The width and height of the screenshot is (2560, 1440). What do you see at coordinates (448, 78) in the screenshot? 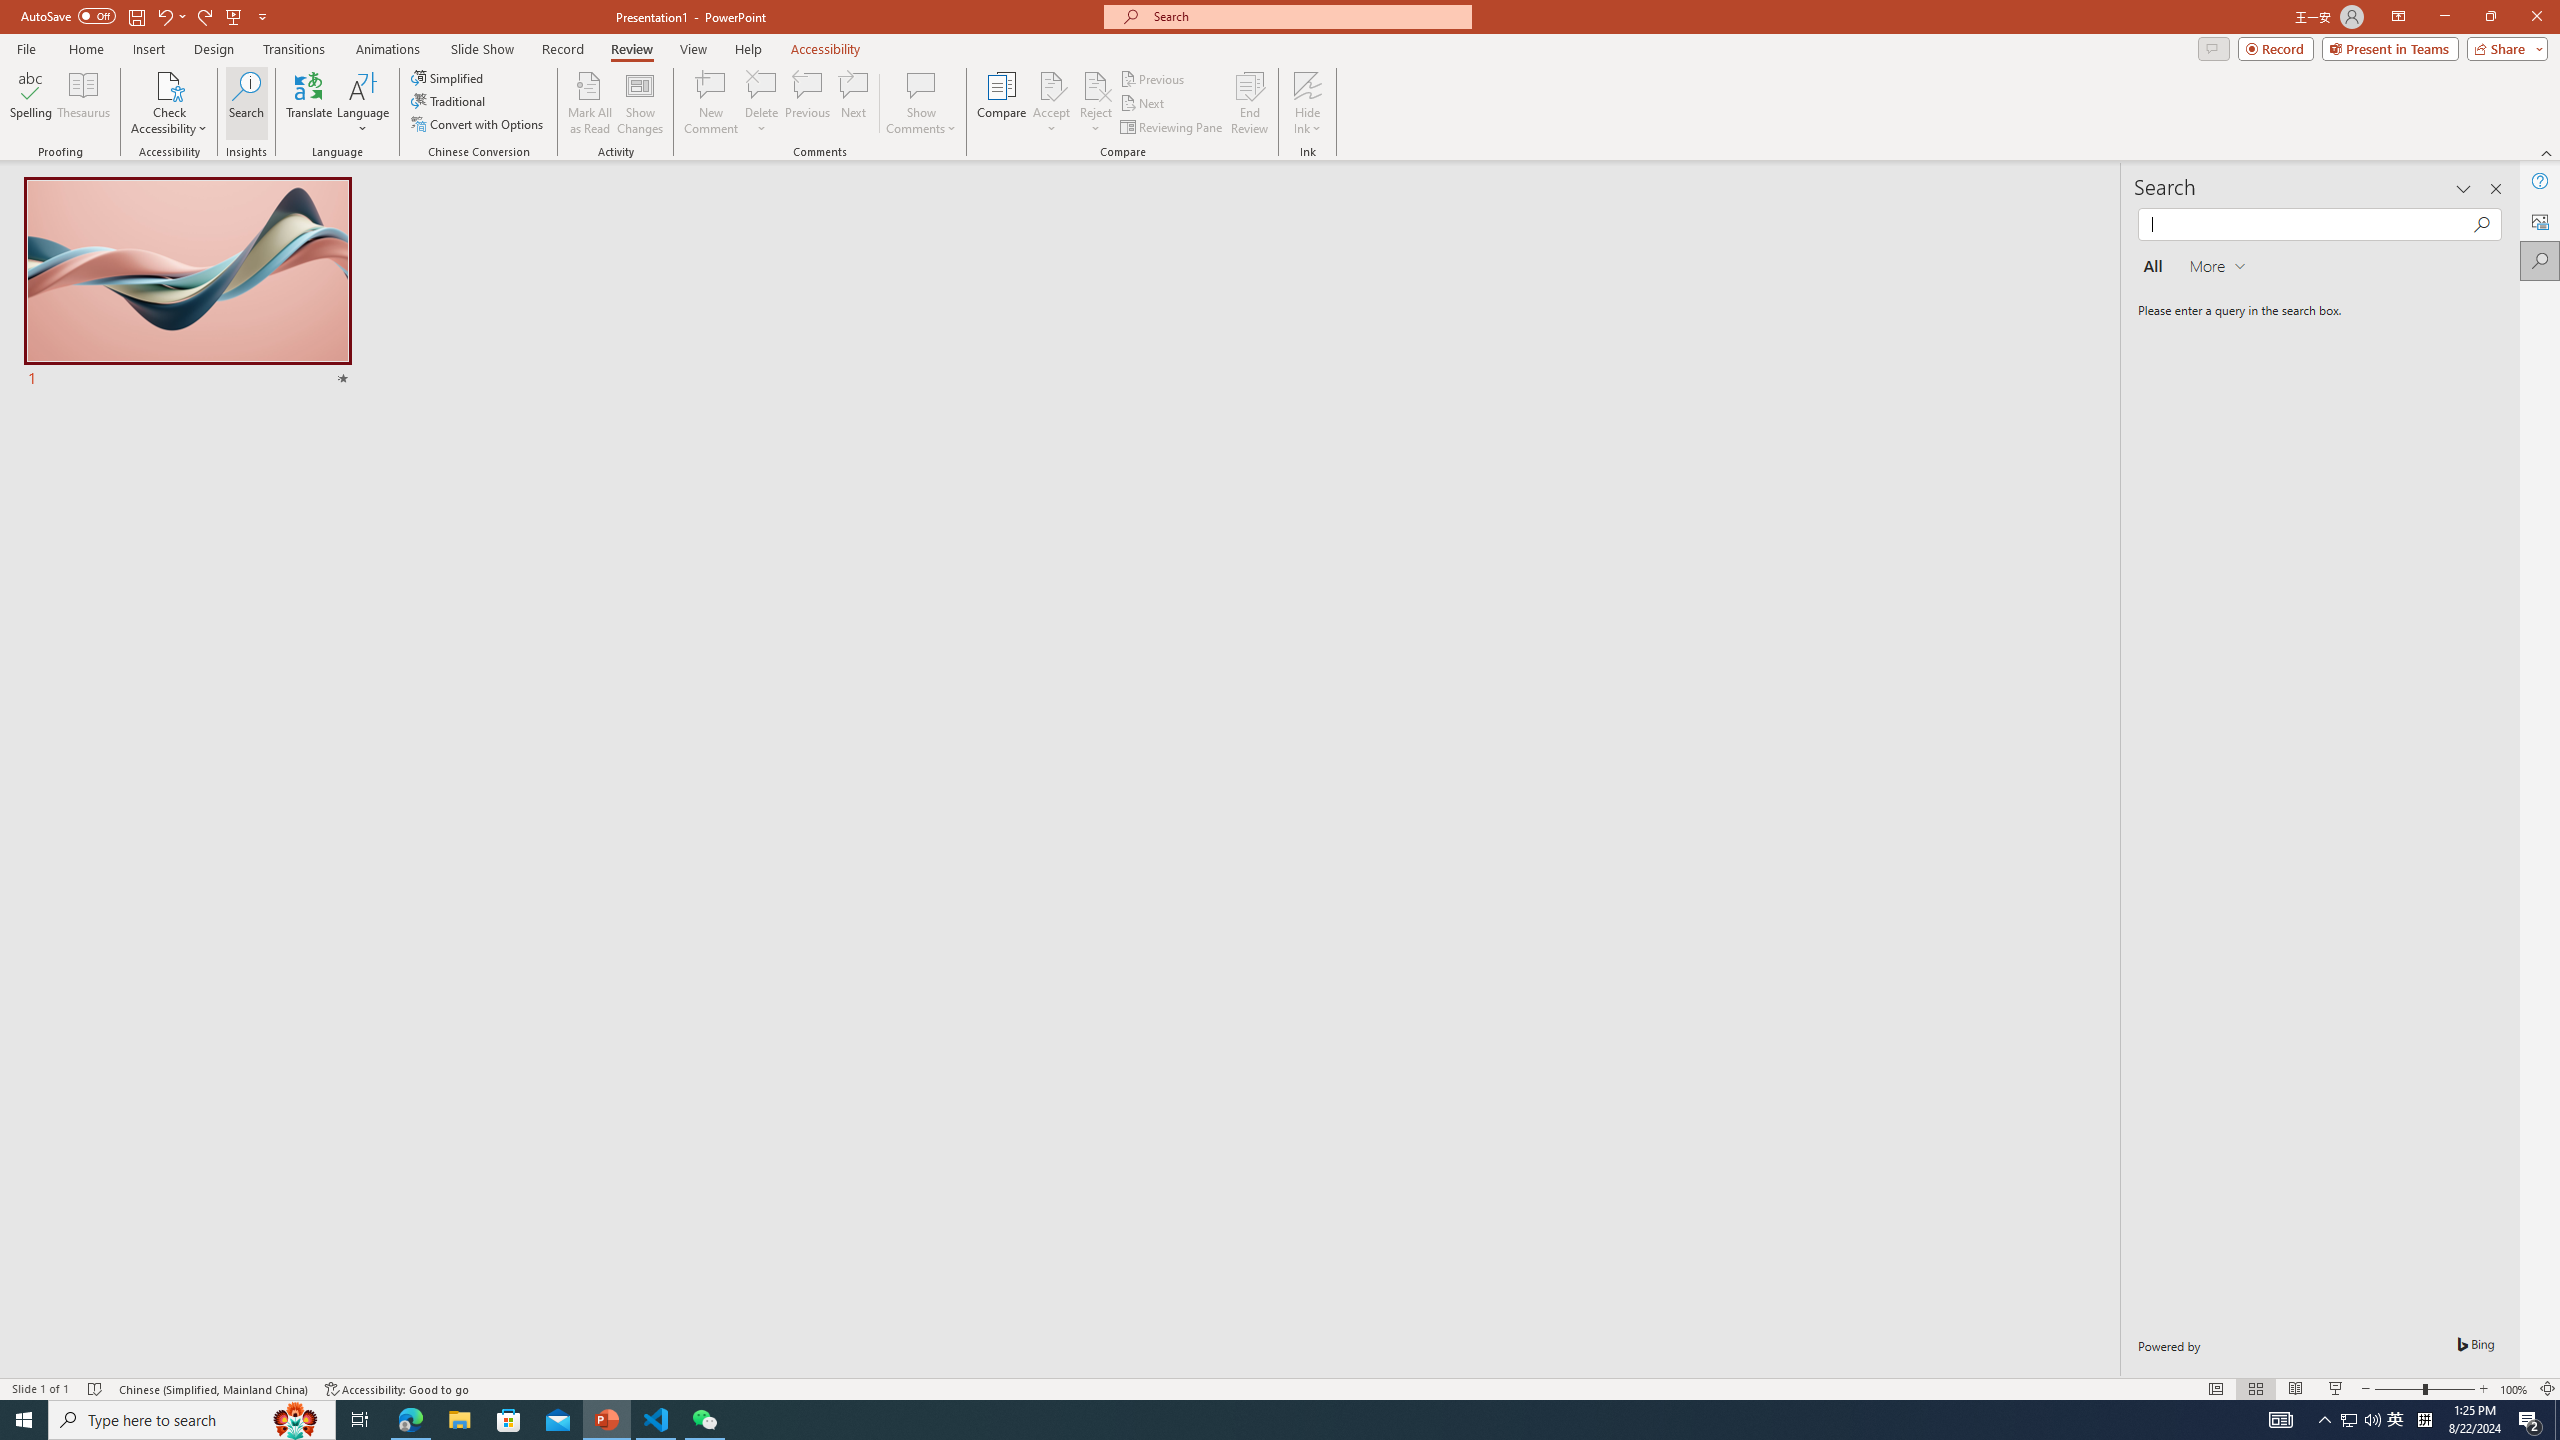
I see `Simplified` at bounding box center [448, 78].